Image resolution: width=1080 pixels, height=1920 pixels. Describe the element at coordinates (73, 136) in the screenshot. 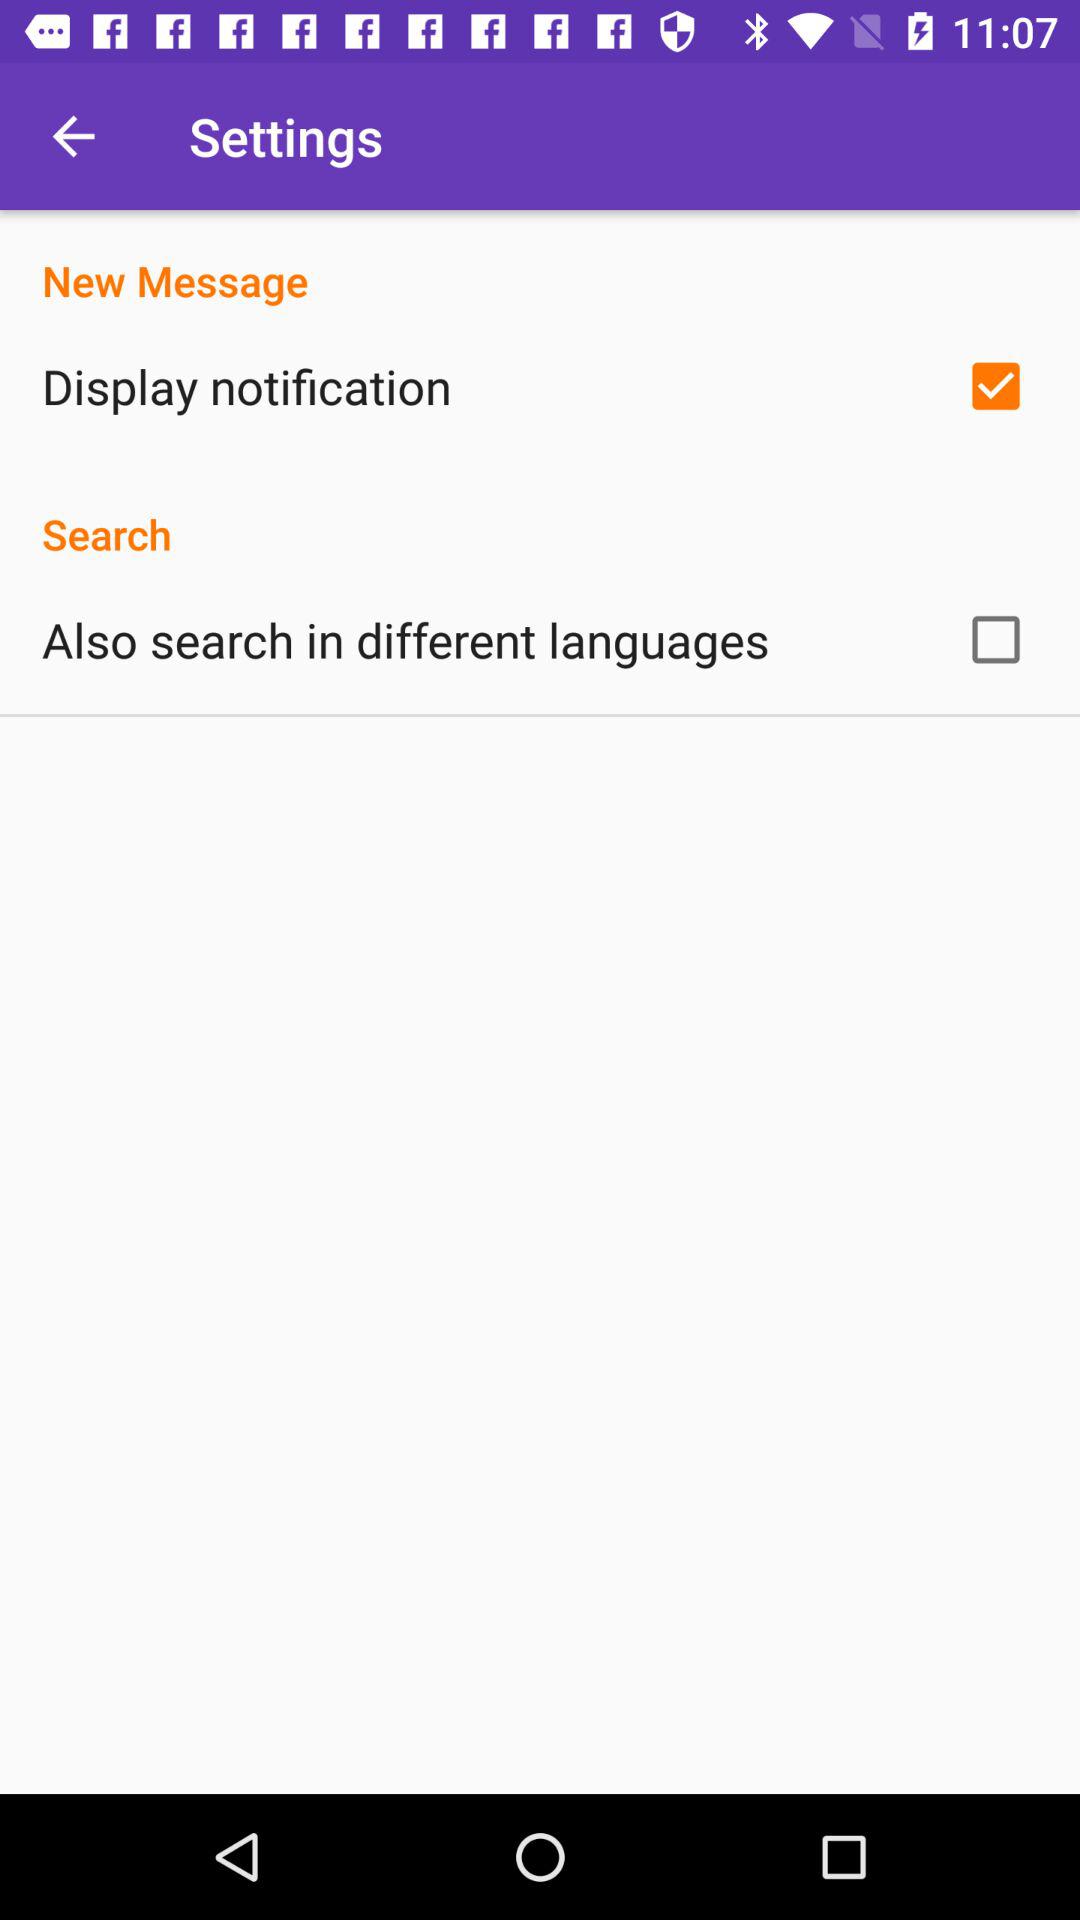

I see `turn off the item next to settings item` at that location.